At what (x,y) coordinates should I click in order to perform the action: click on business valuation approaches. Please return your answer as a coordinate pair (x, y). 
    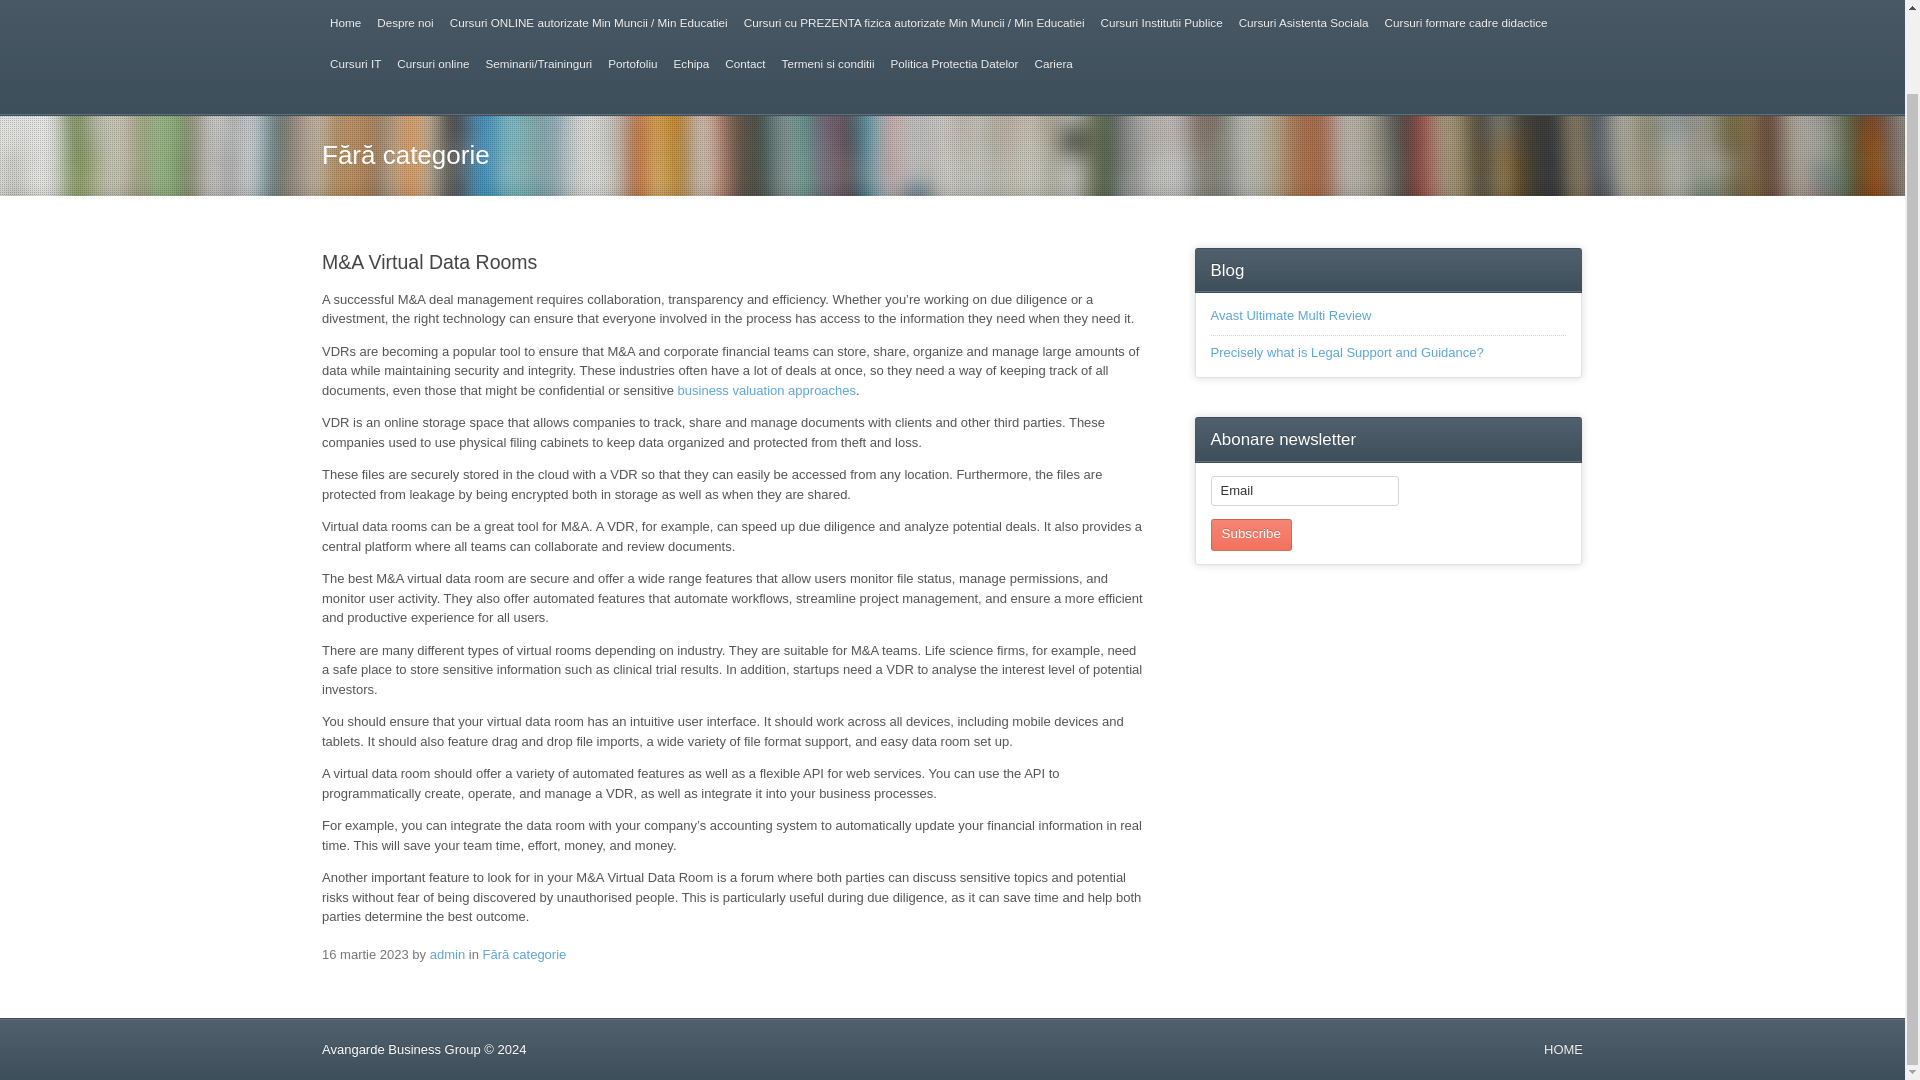
    Looking at the image, I should click on (766, 390).